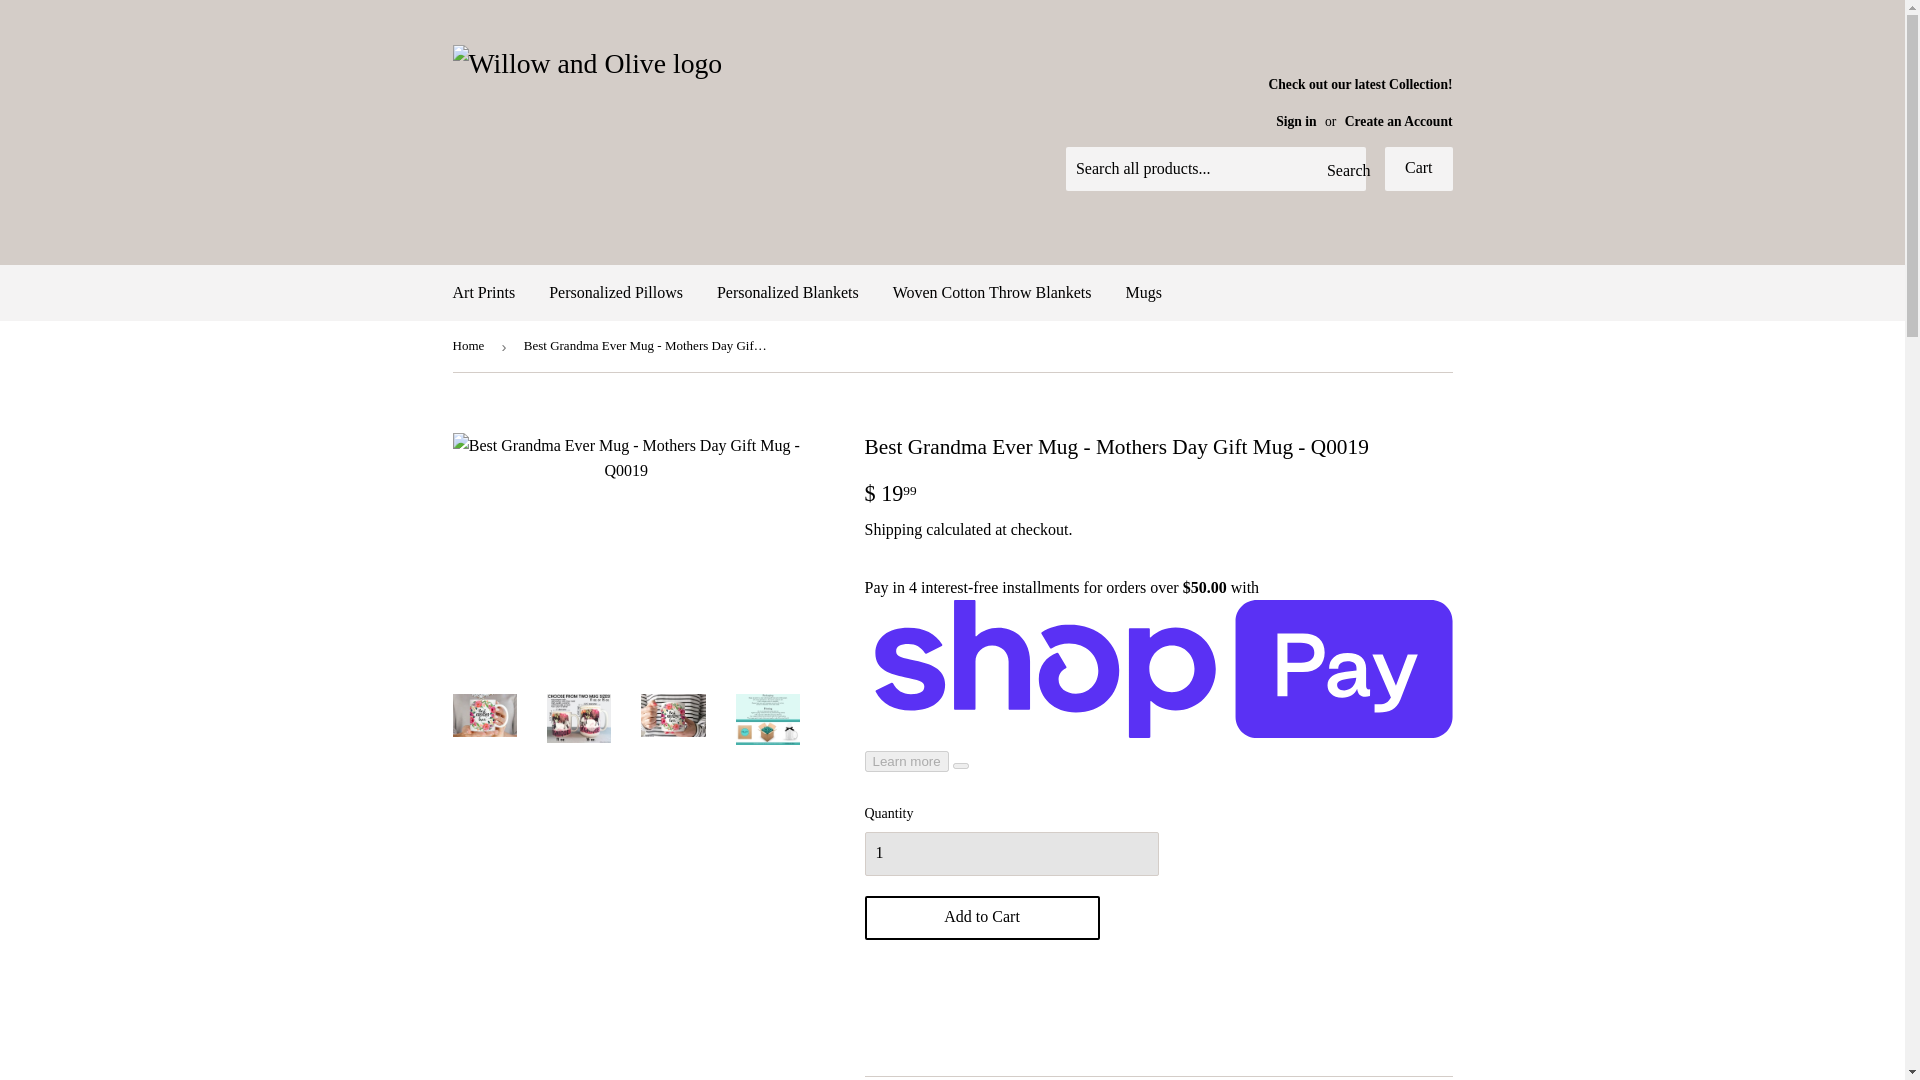 The width and height of the screenshot is (1920, 1080). I want to click on Shipping, so click(892, 528).